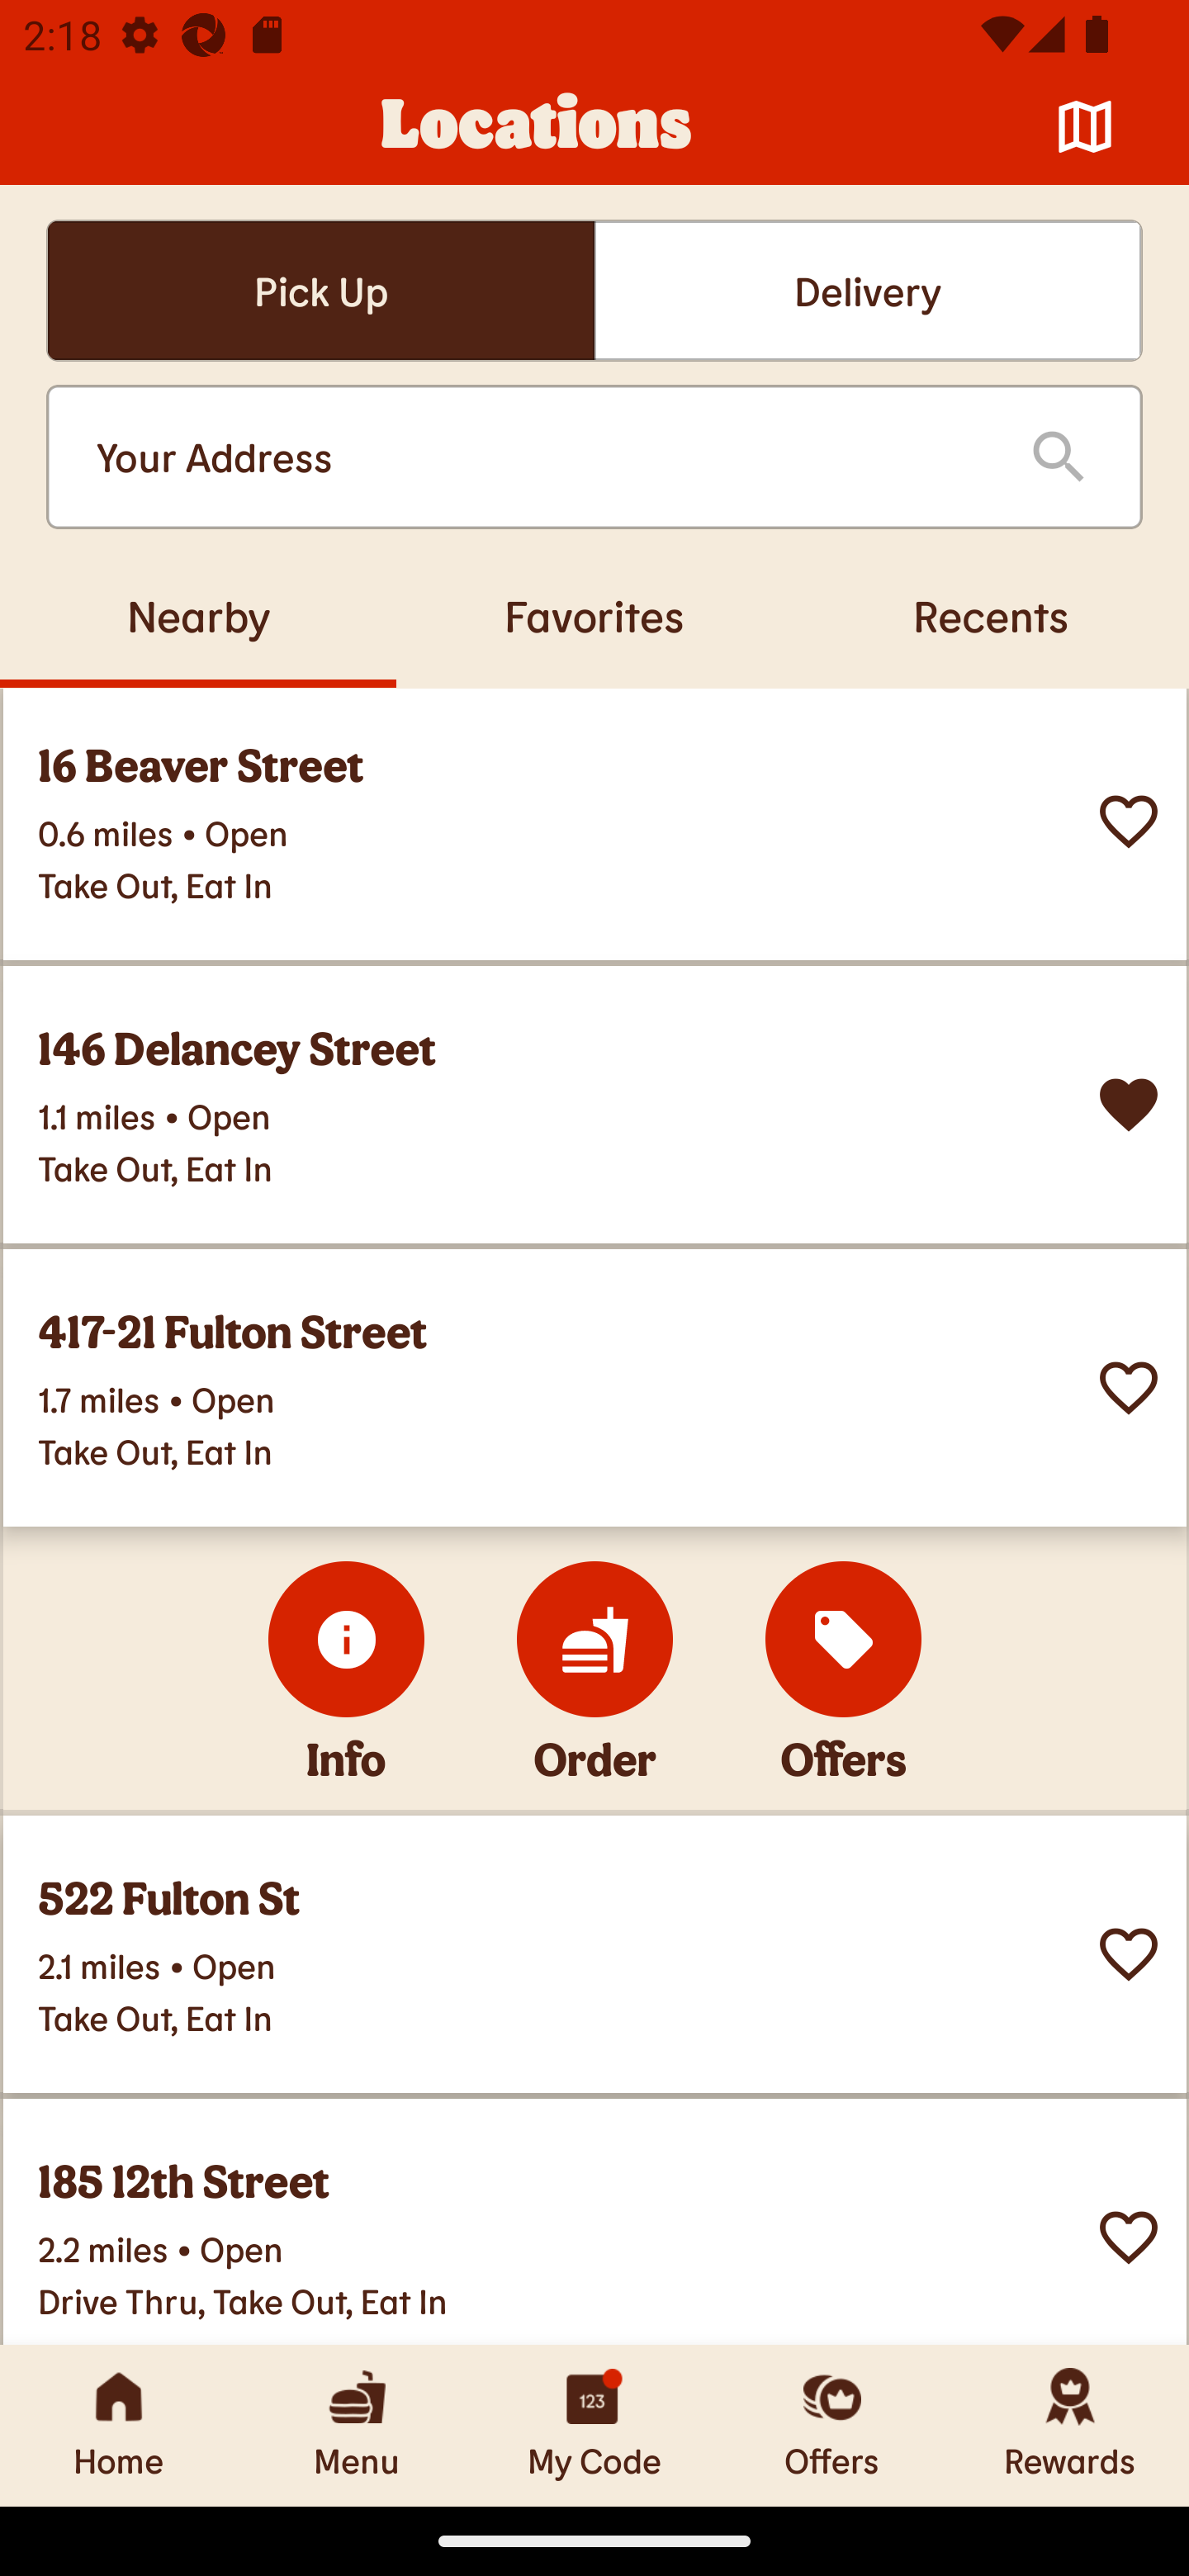 This screenshot has height=2576, width=1189. What do you see at coordinates (537, 127) in the screenshot?
I see `Locations` at bounding box center [537, 127].